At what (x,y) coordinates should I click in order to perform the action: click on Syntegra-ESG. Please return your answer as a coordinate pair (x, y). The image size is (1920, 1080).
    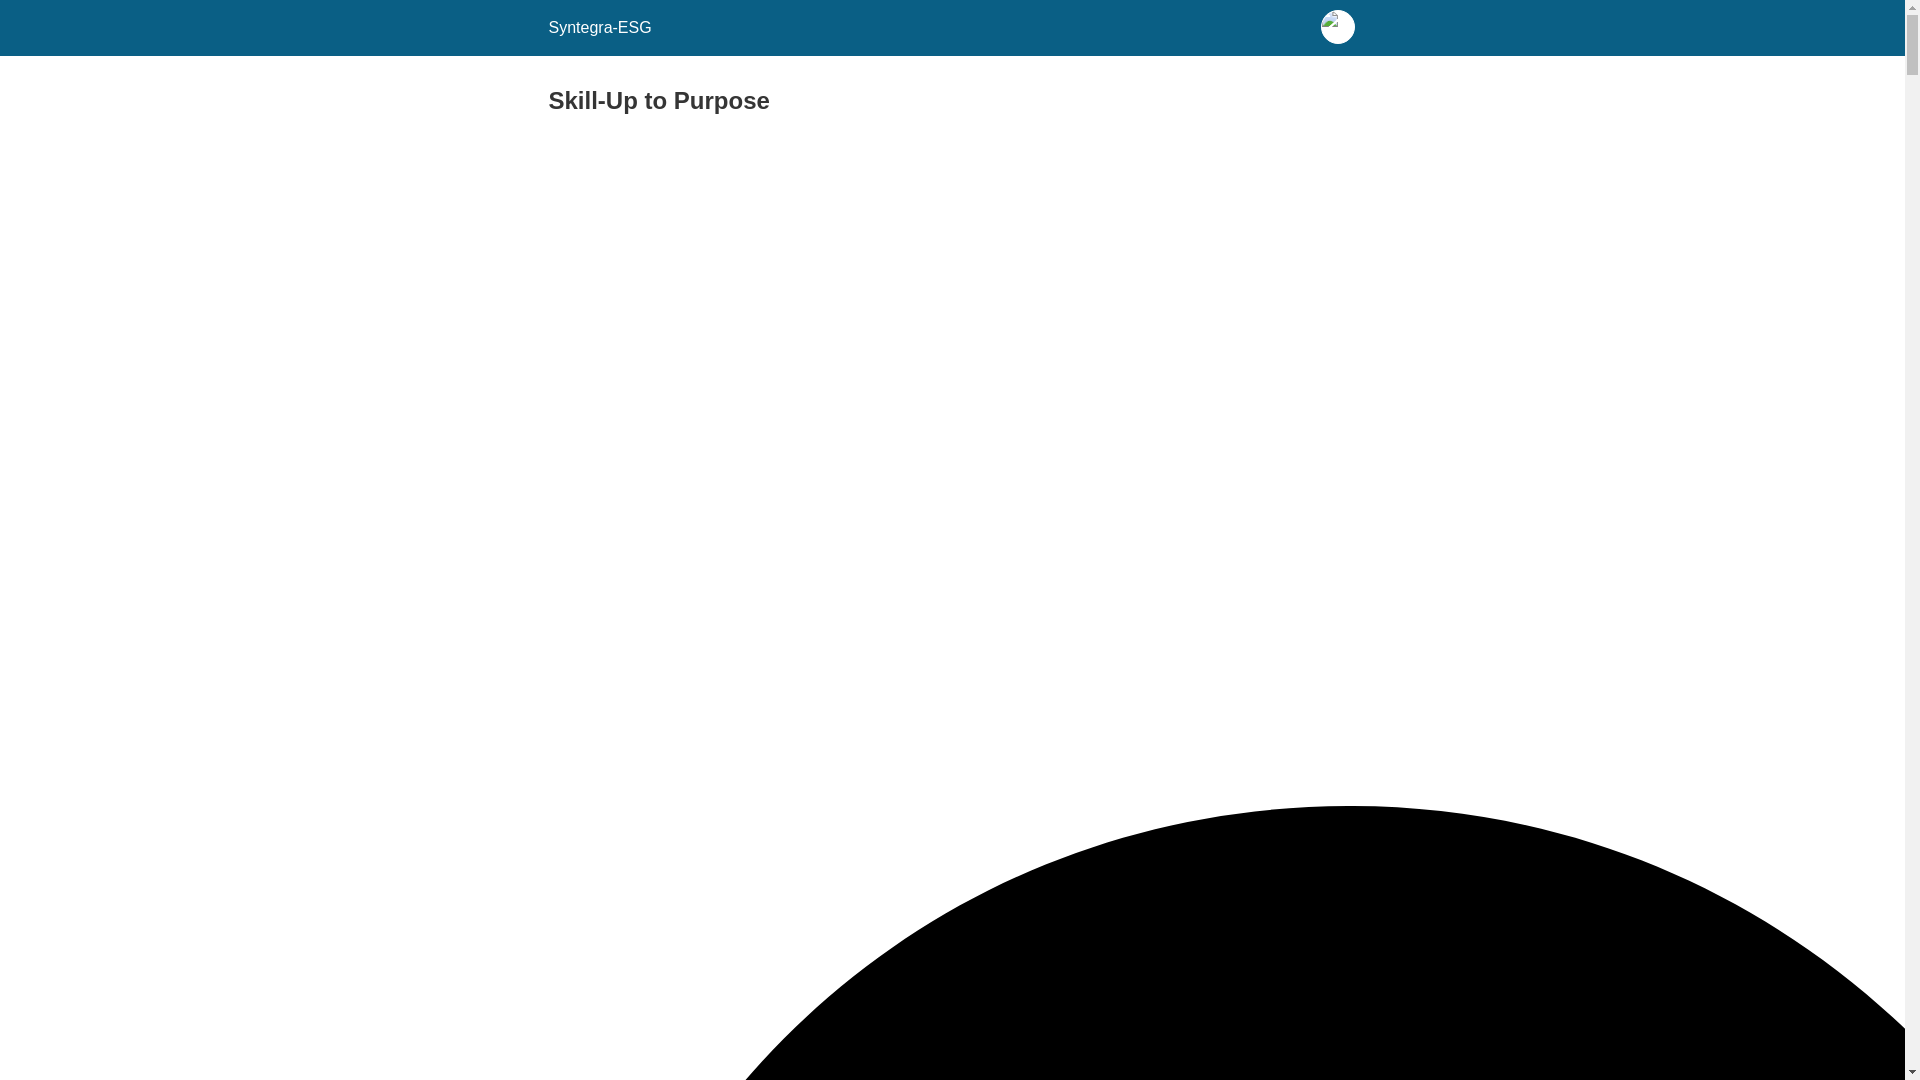
    Looking at the image, I should click on (598, 27).